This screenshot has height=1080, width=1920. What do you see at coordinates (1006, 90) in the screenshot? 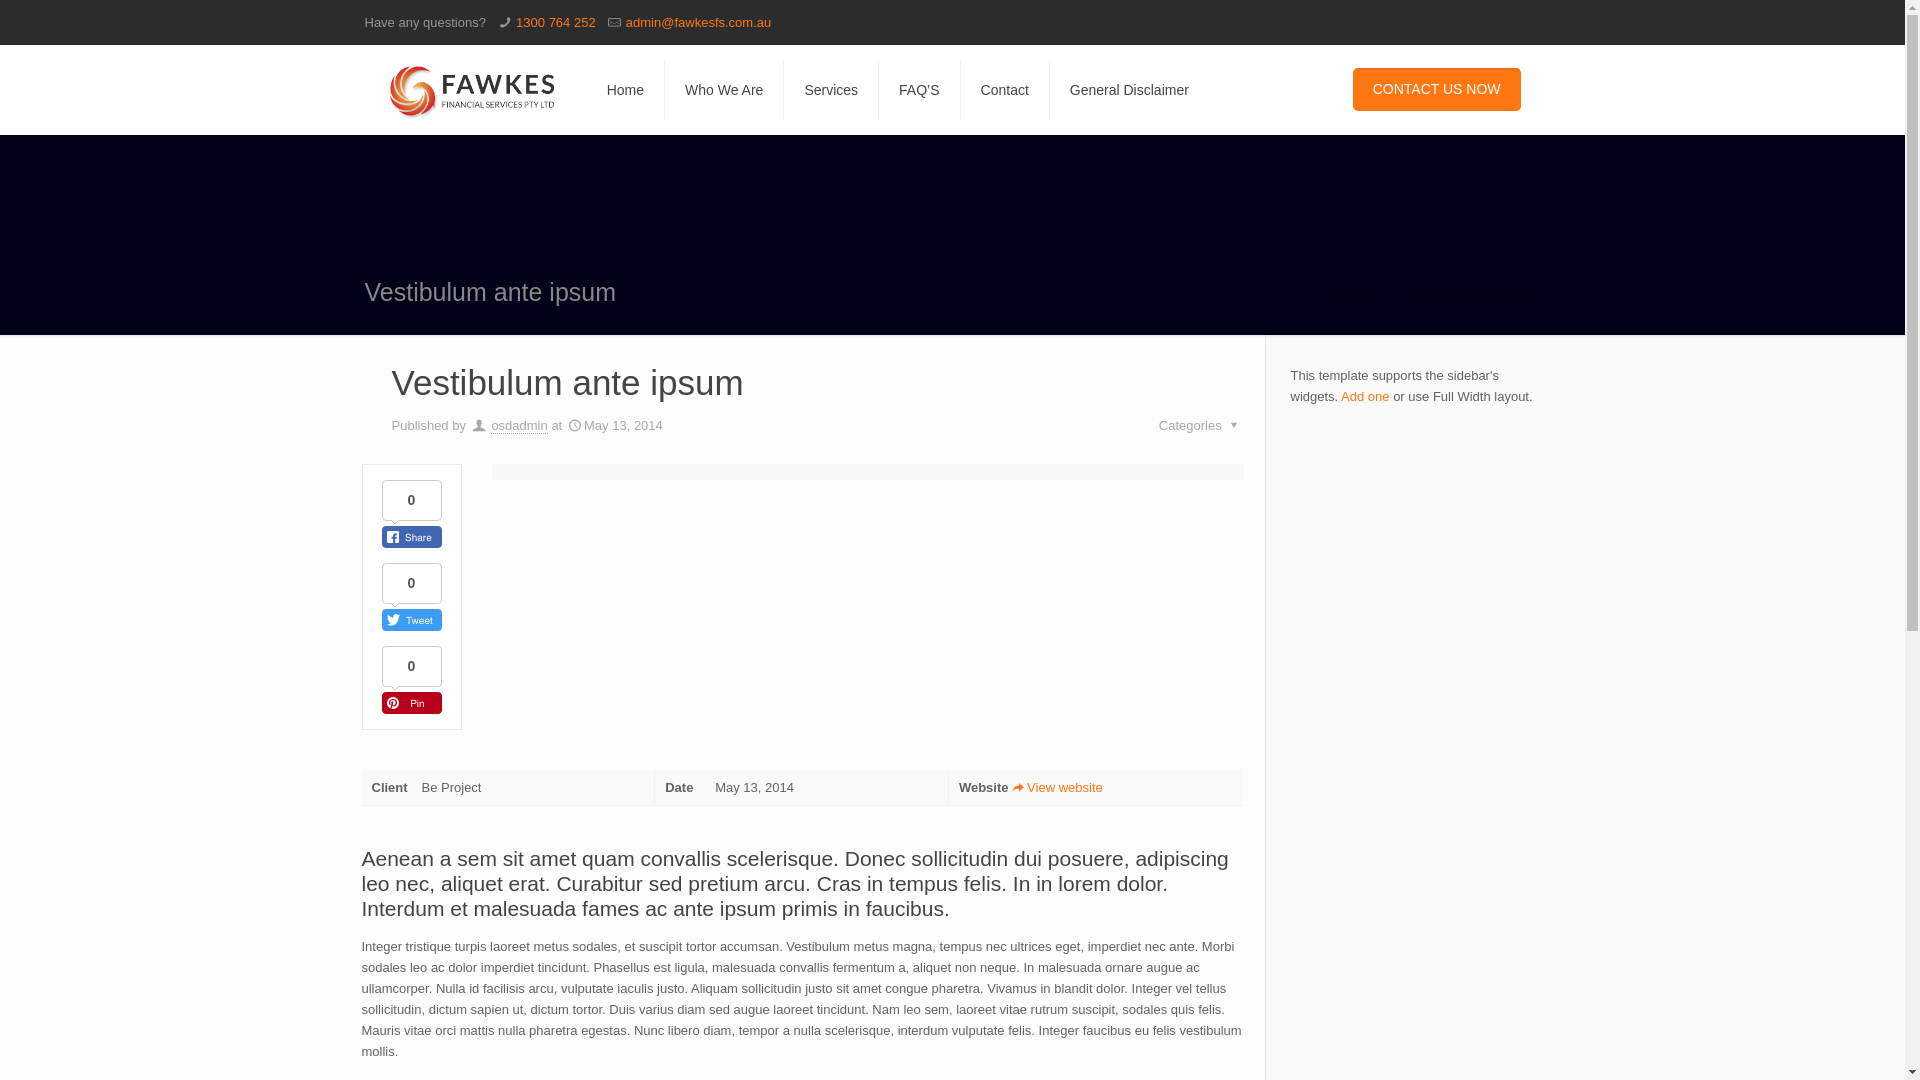
I see `Contact` at bounding box center [1006, 90].